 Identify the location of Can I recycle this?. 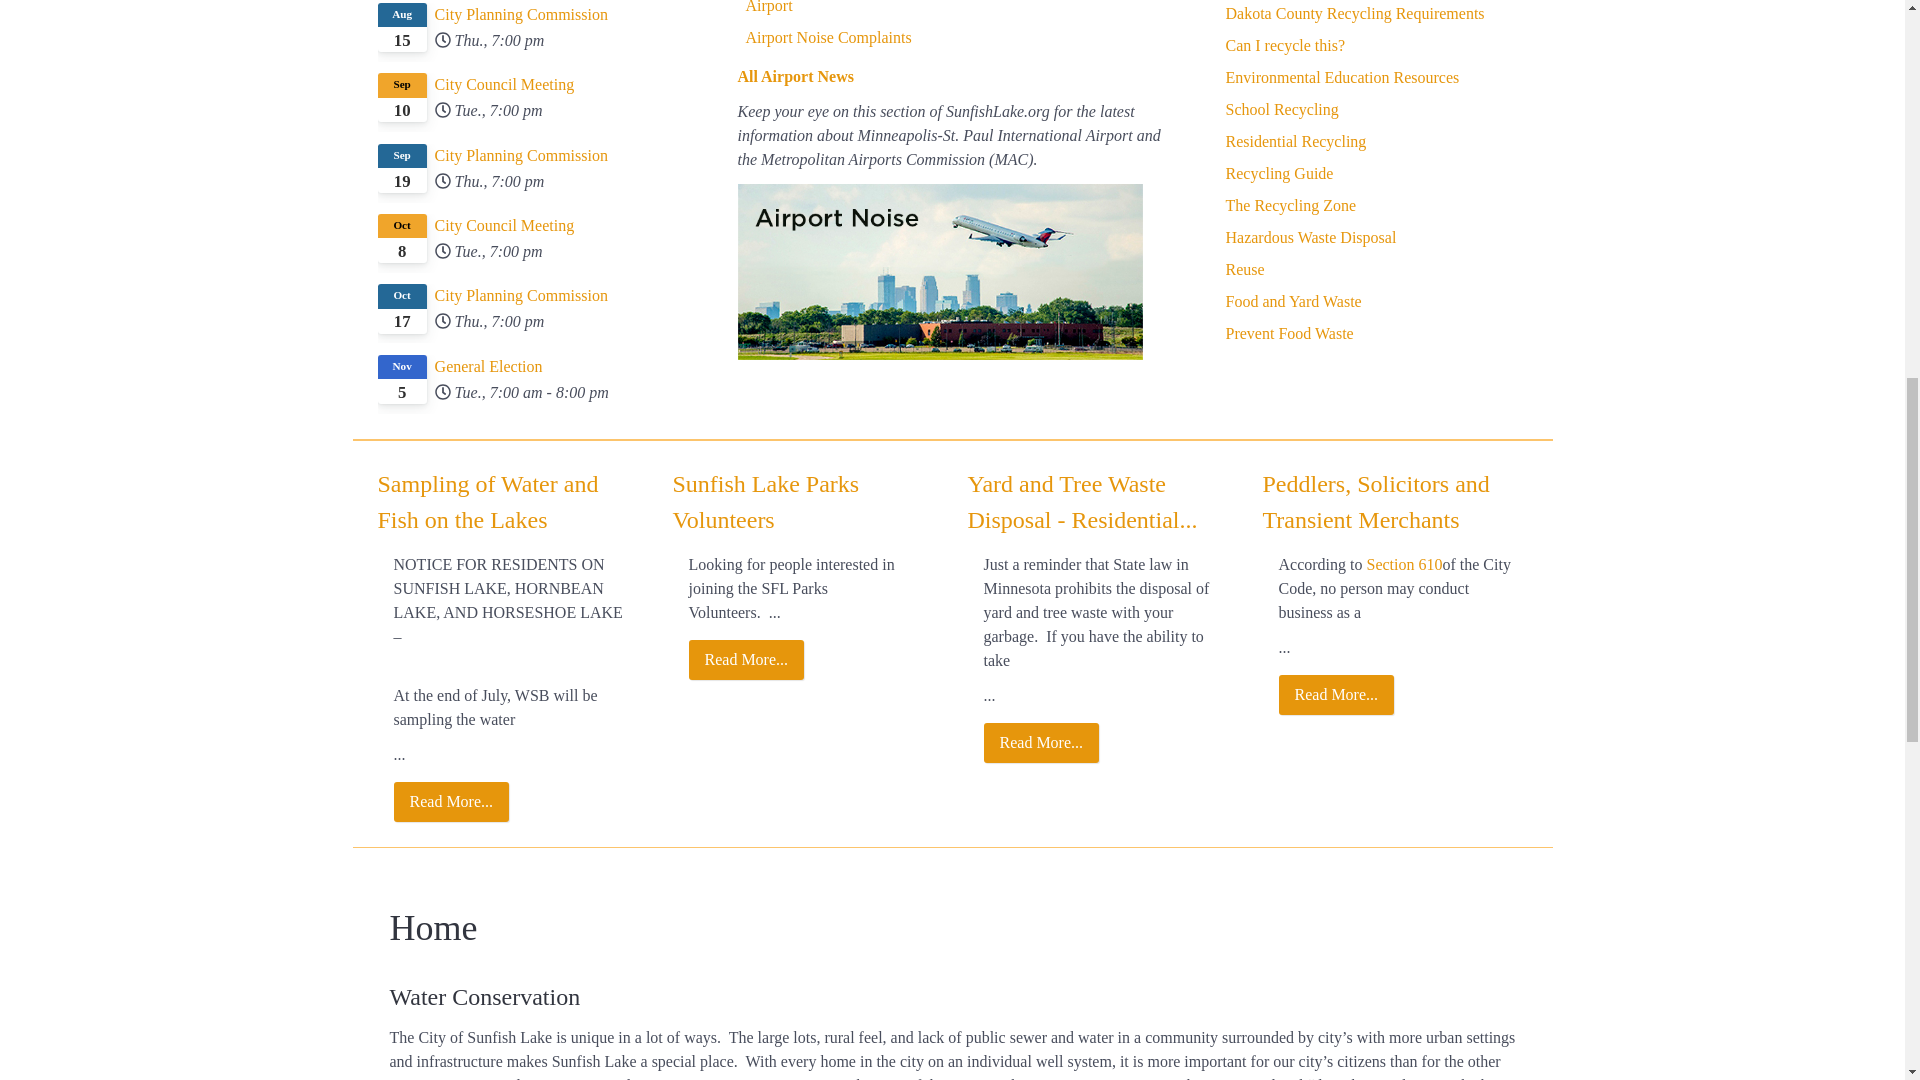
(1286, 45).